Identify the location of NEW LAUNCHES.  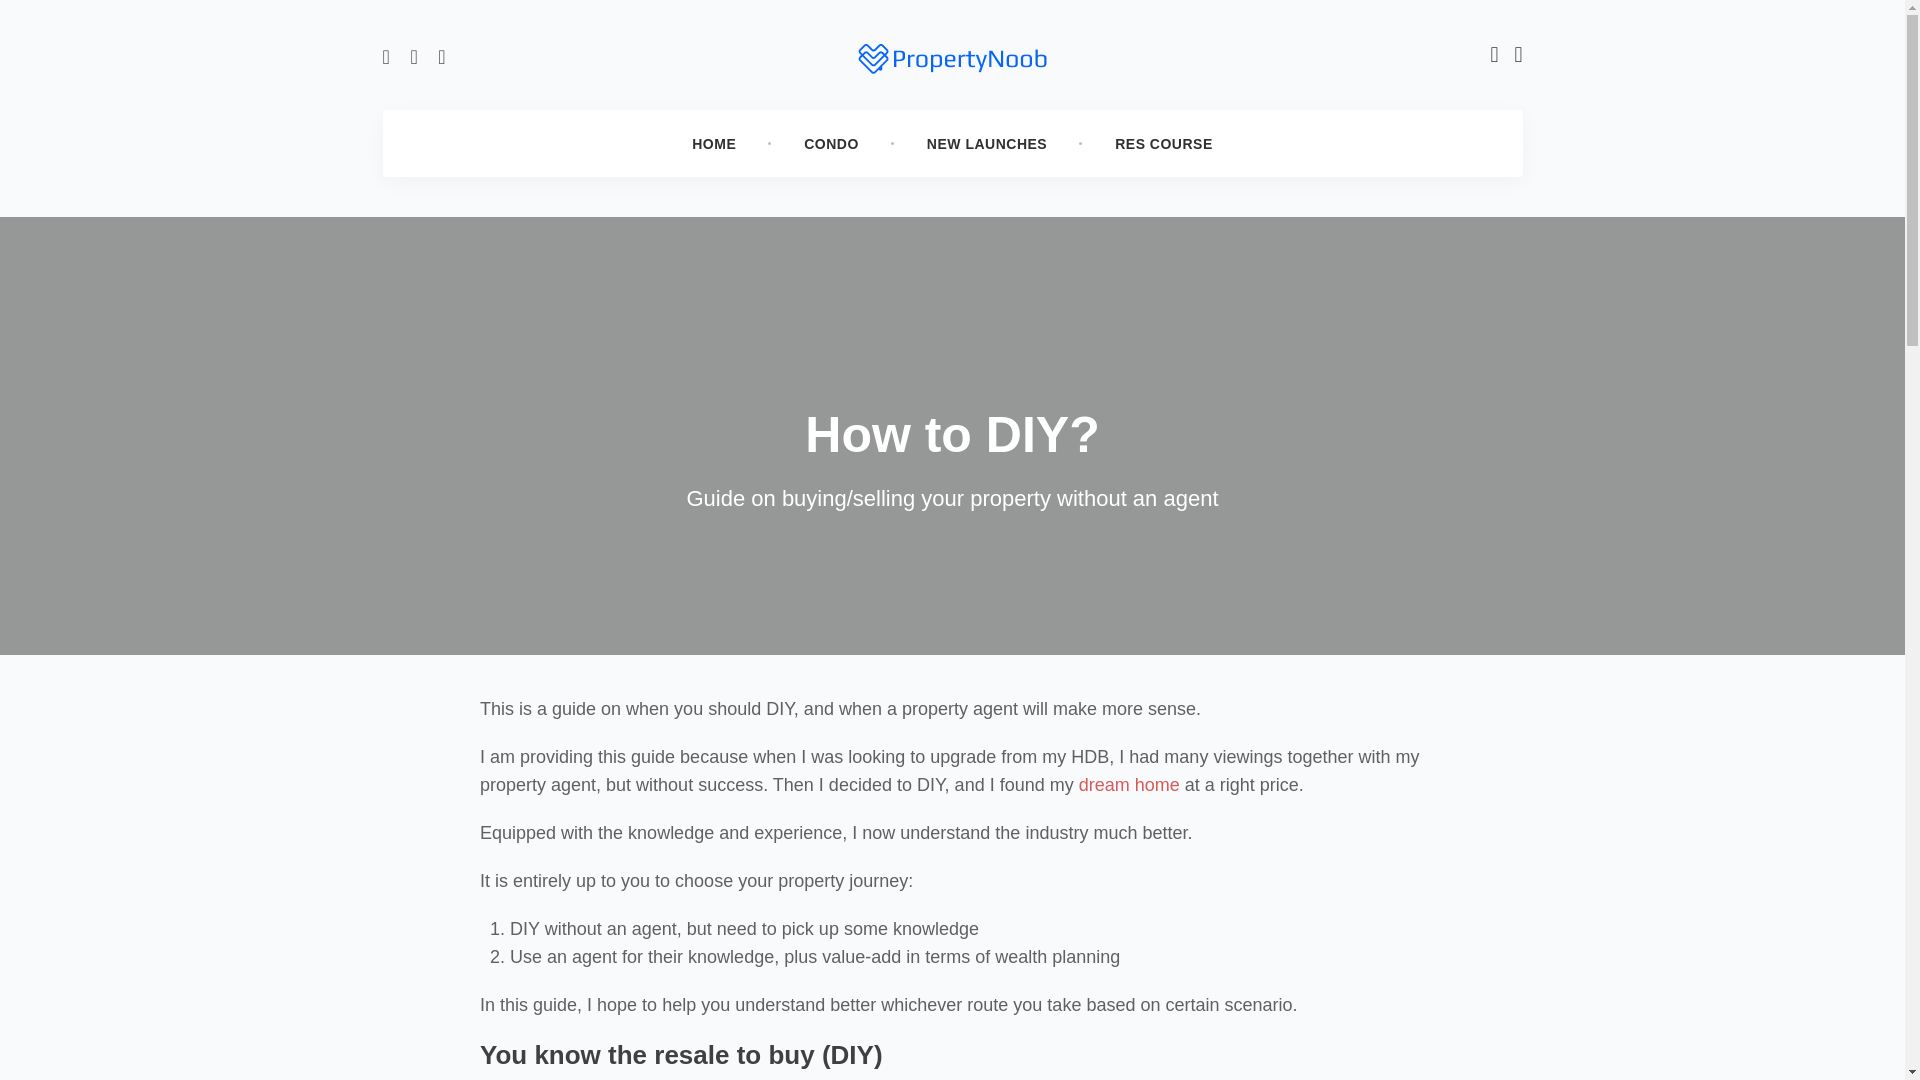
(986, 144).